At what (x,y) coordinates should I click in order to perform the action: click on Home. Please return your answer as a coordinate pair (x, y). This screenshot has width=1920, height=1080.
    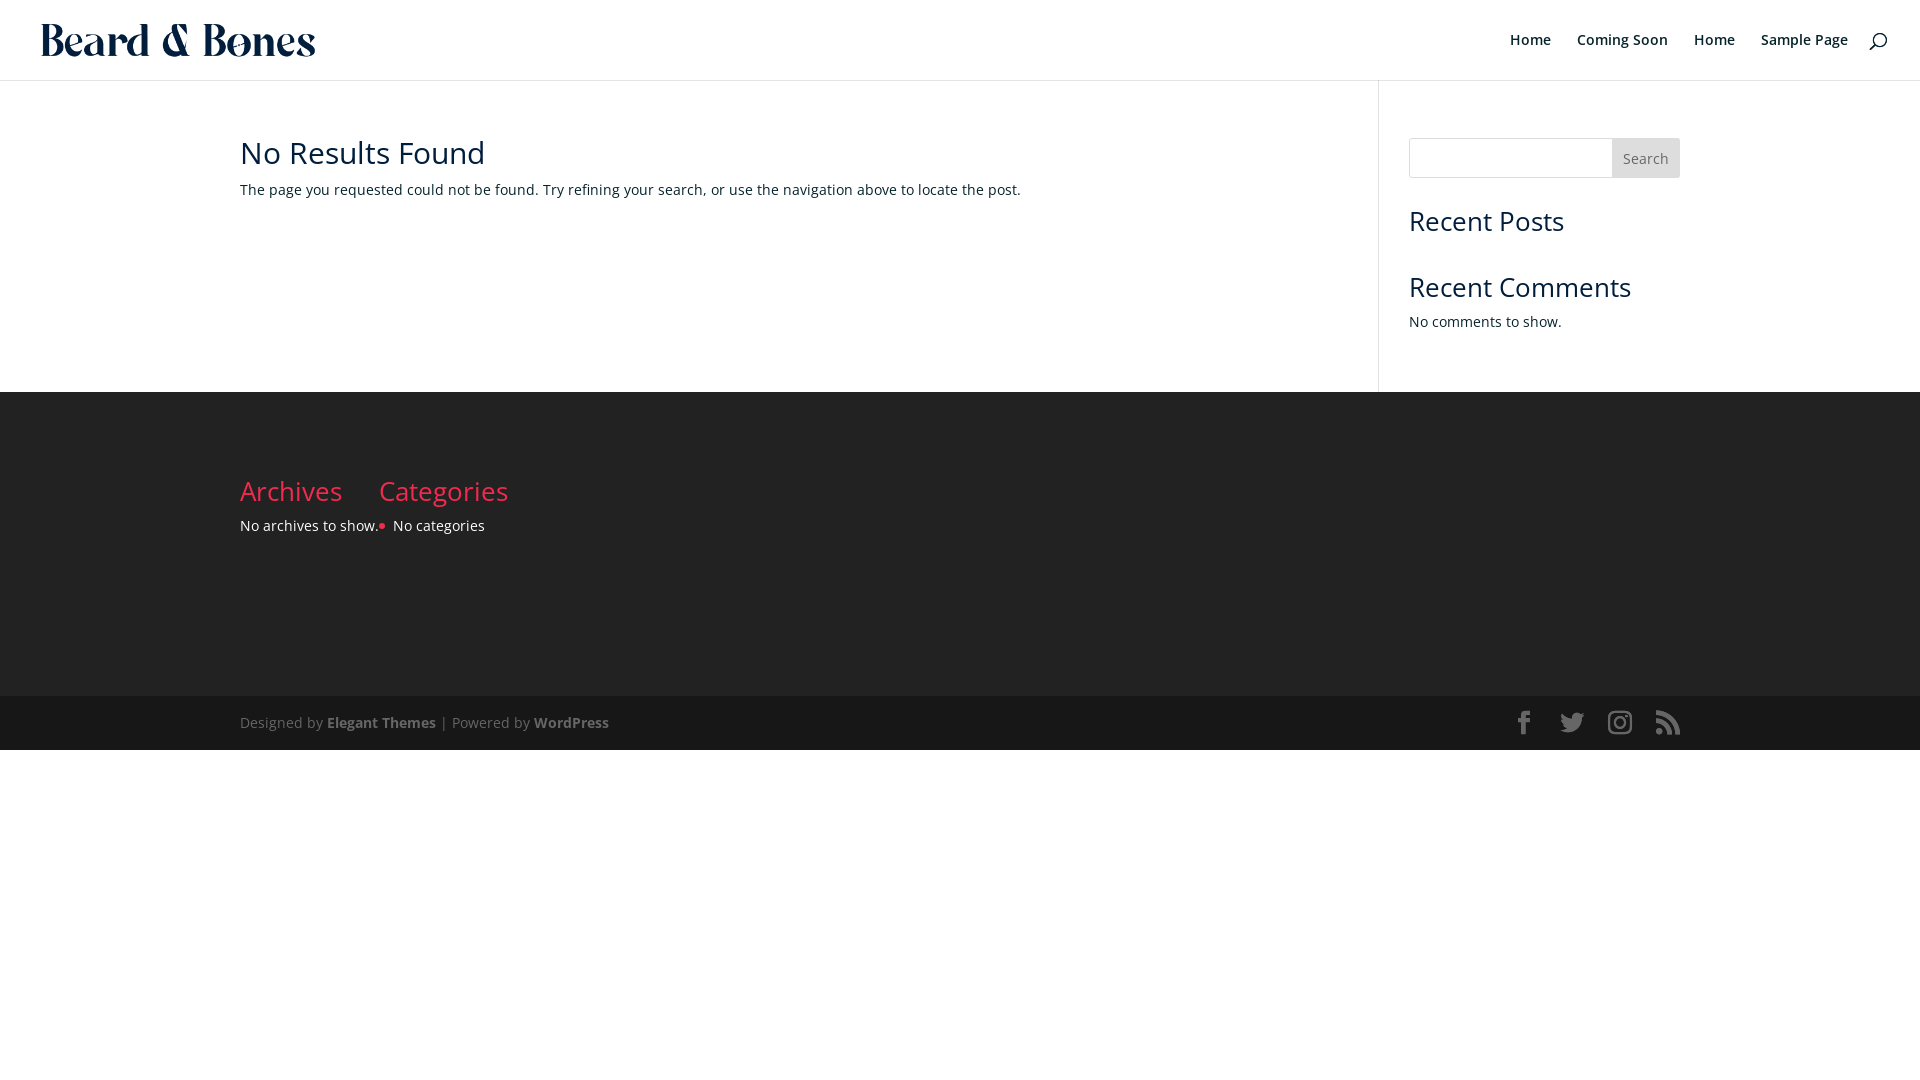
    Looking at the image, I should click on (1714, 56).